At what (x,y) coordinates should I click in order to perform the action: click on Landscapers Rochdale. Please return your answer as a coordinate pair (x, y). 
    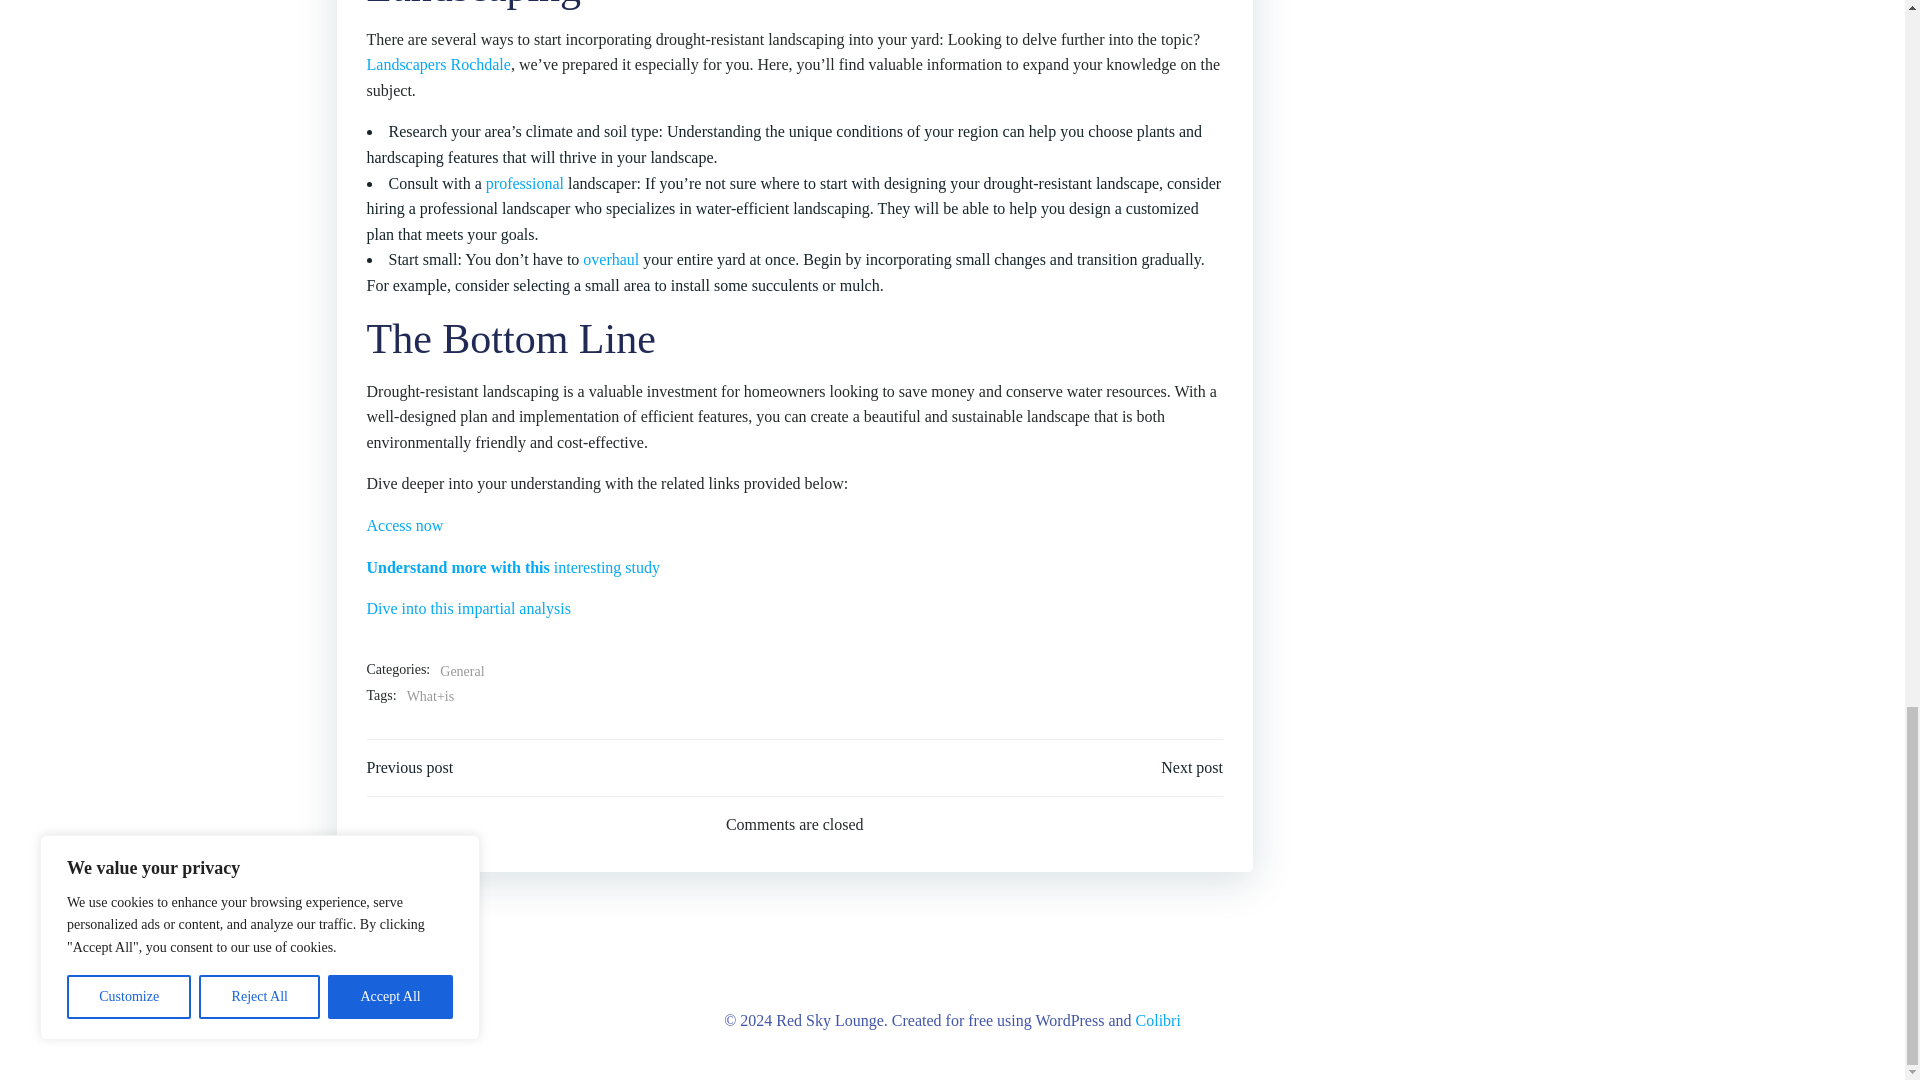
    Looking at the image, I should click on (438, 64).